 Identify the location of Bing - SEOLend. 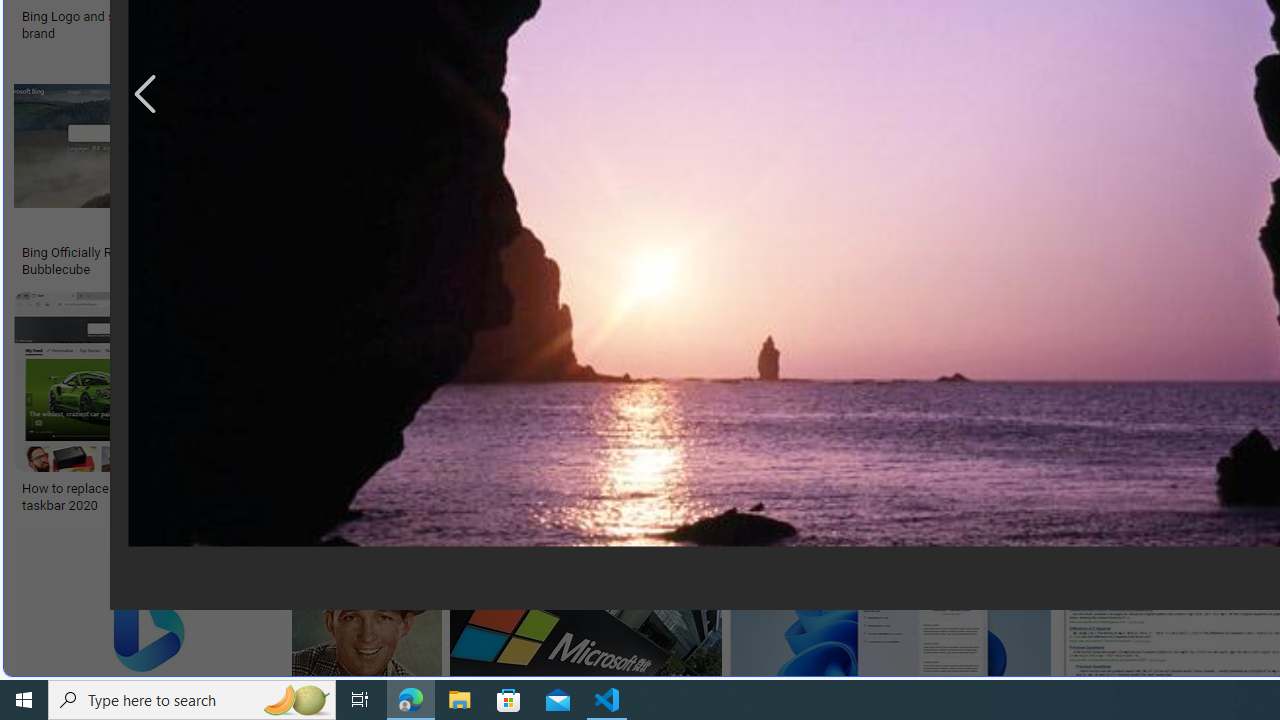
(386, 253).